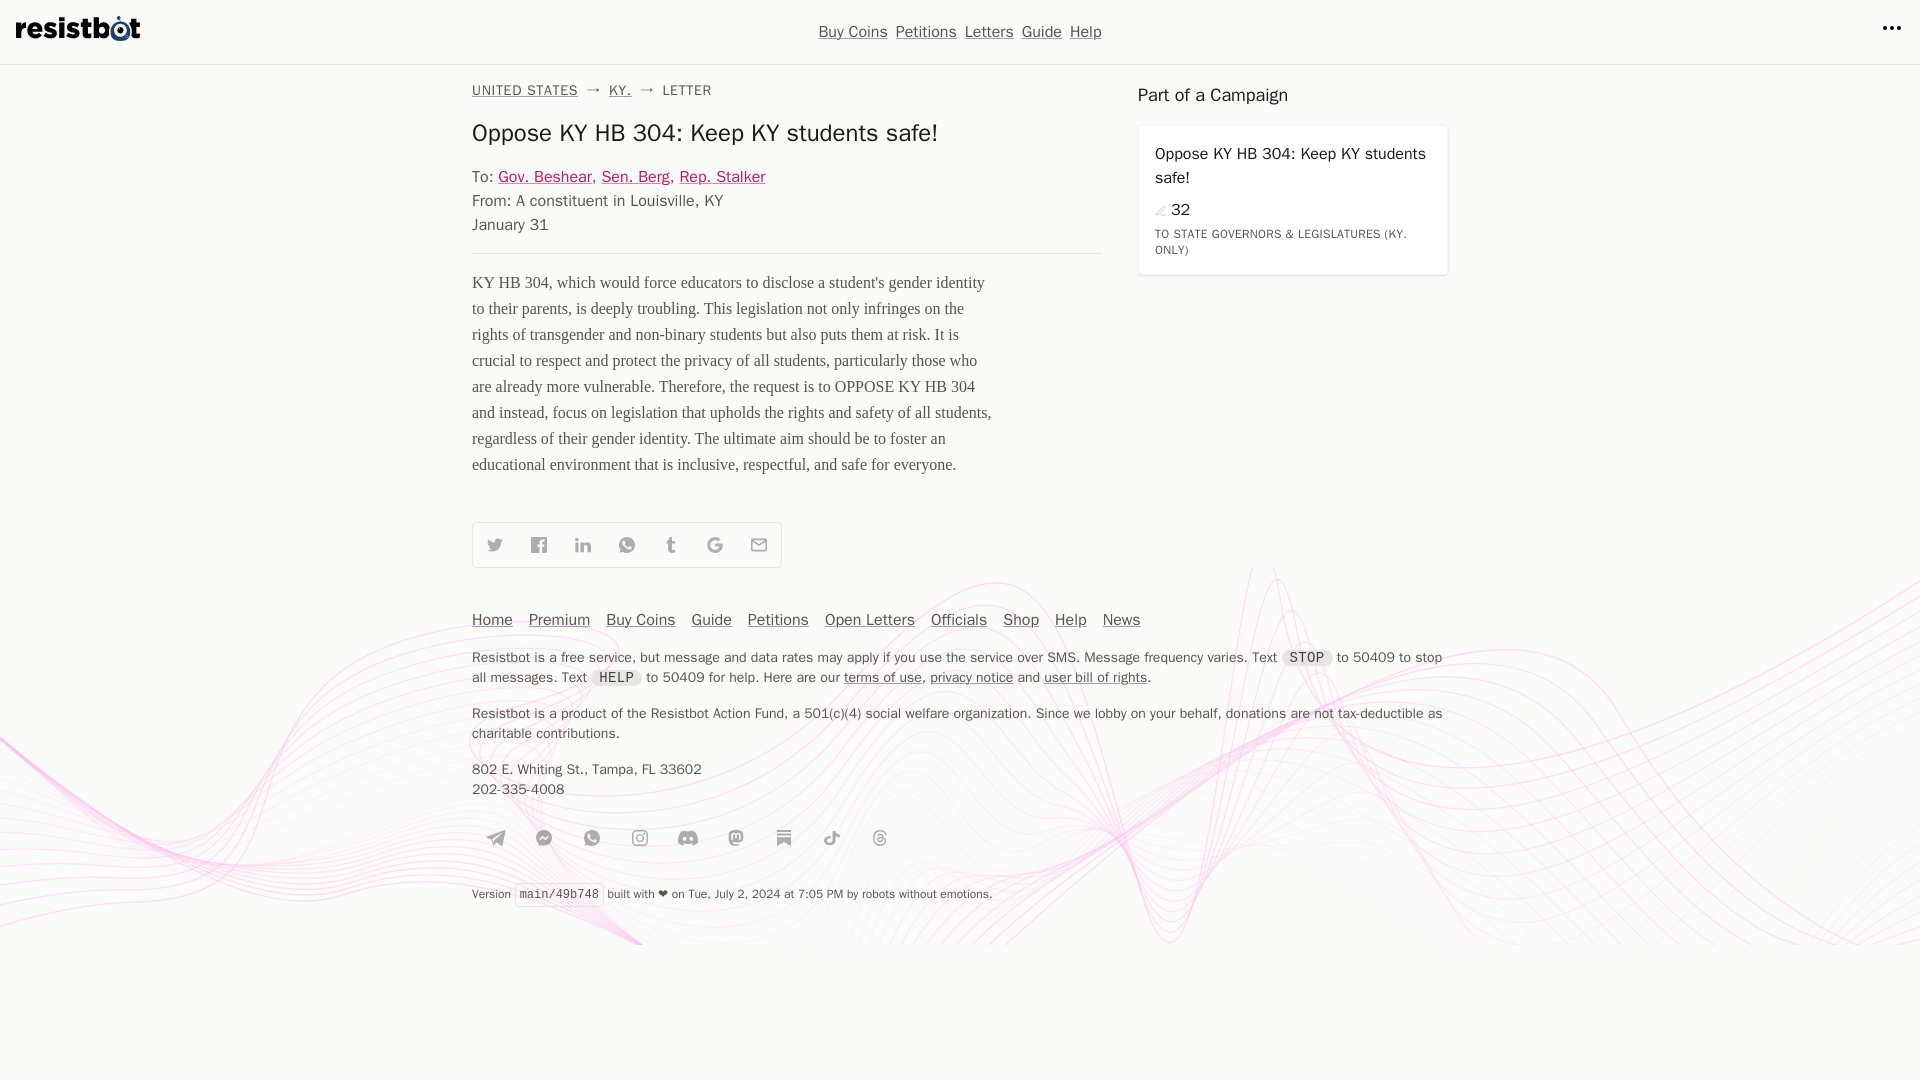 The height and width of the screenshot is (1080, 1920). I want to click on UNITED STATES, so click(524, 90).